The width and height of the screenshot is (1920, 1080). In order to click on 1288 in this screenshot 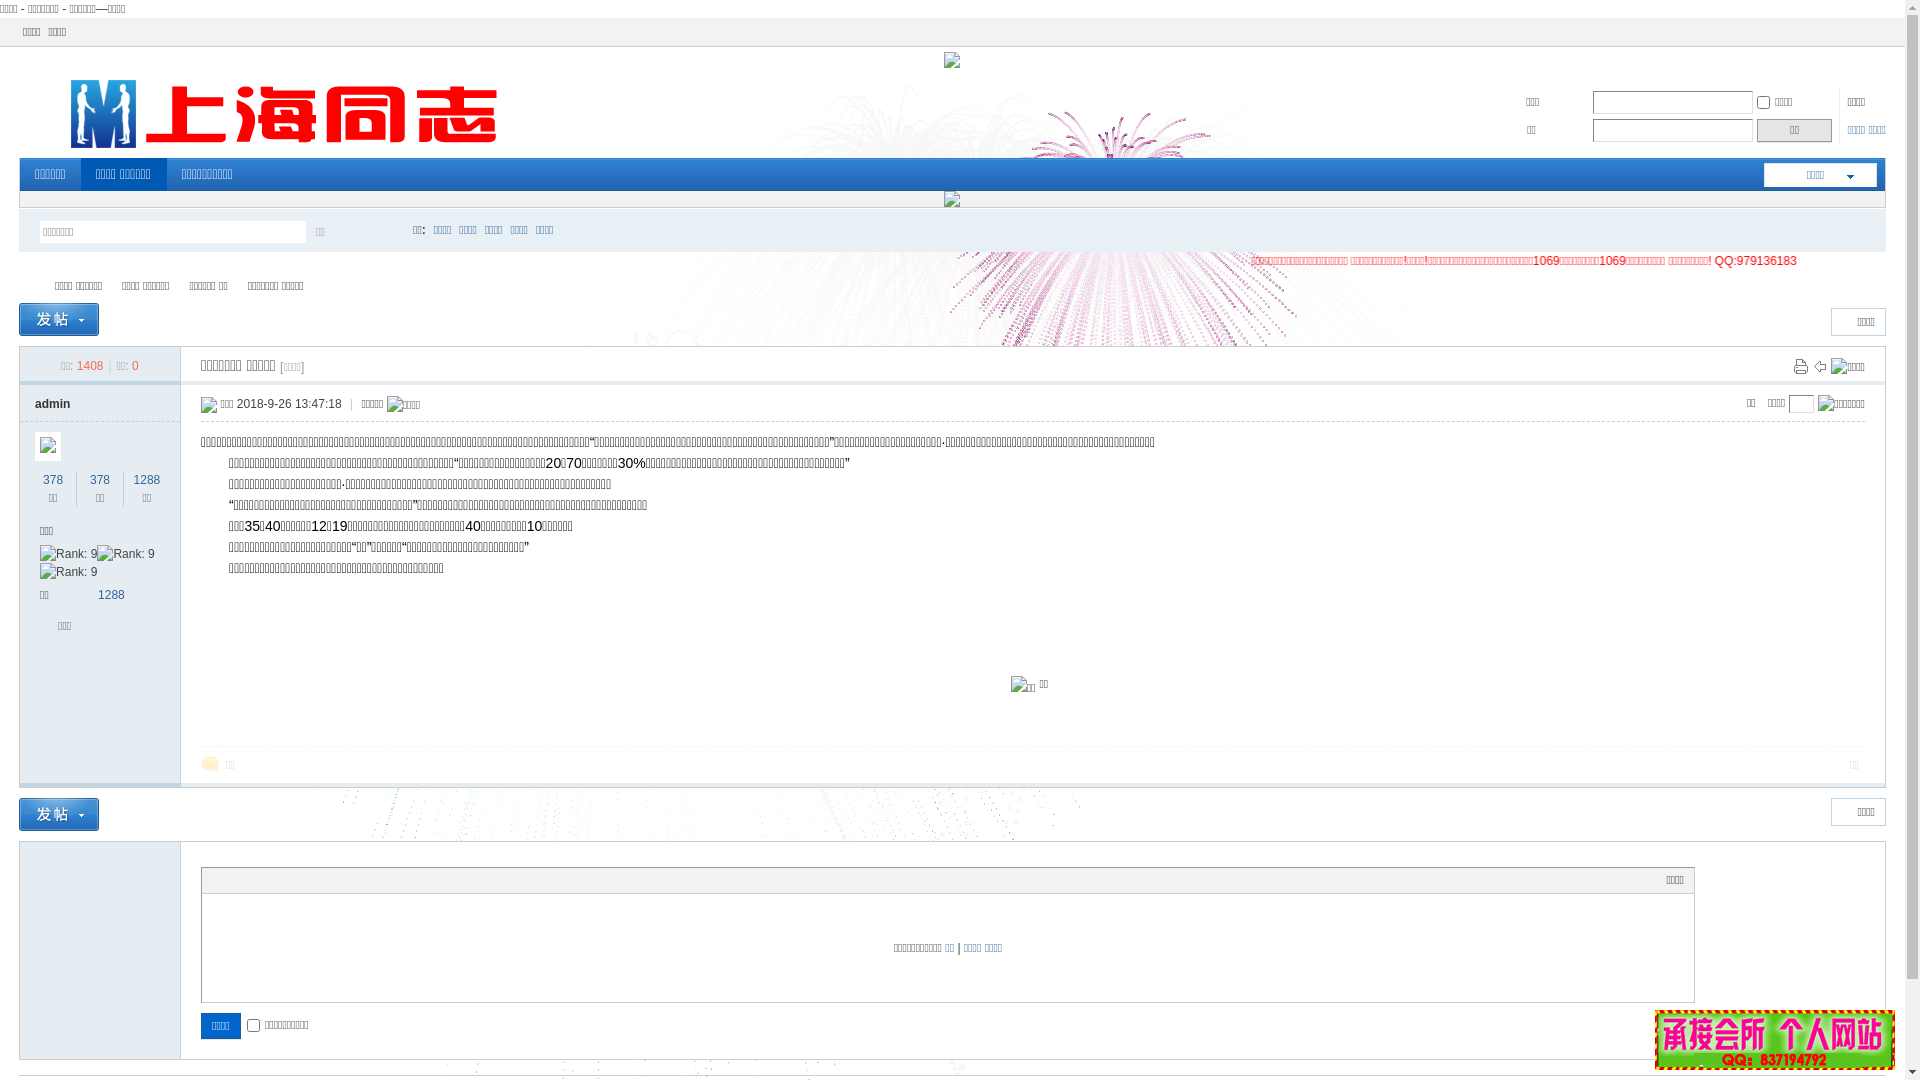, I will do `click(112, 595)`.